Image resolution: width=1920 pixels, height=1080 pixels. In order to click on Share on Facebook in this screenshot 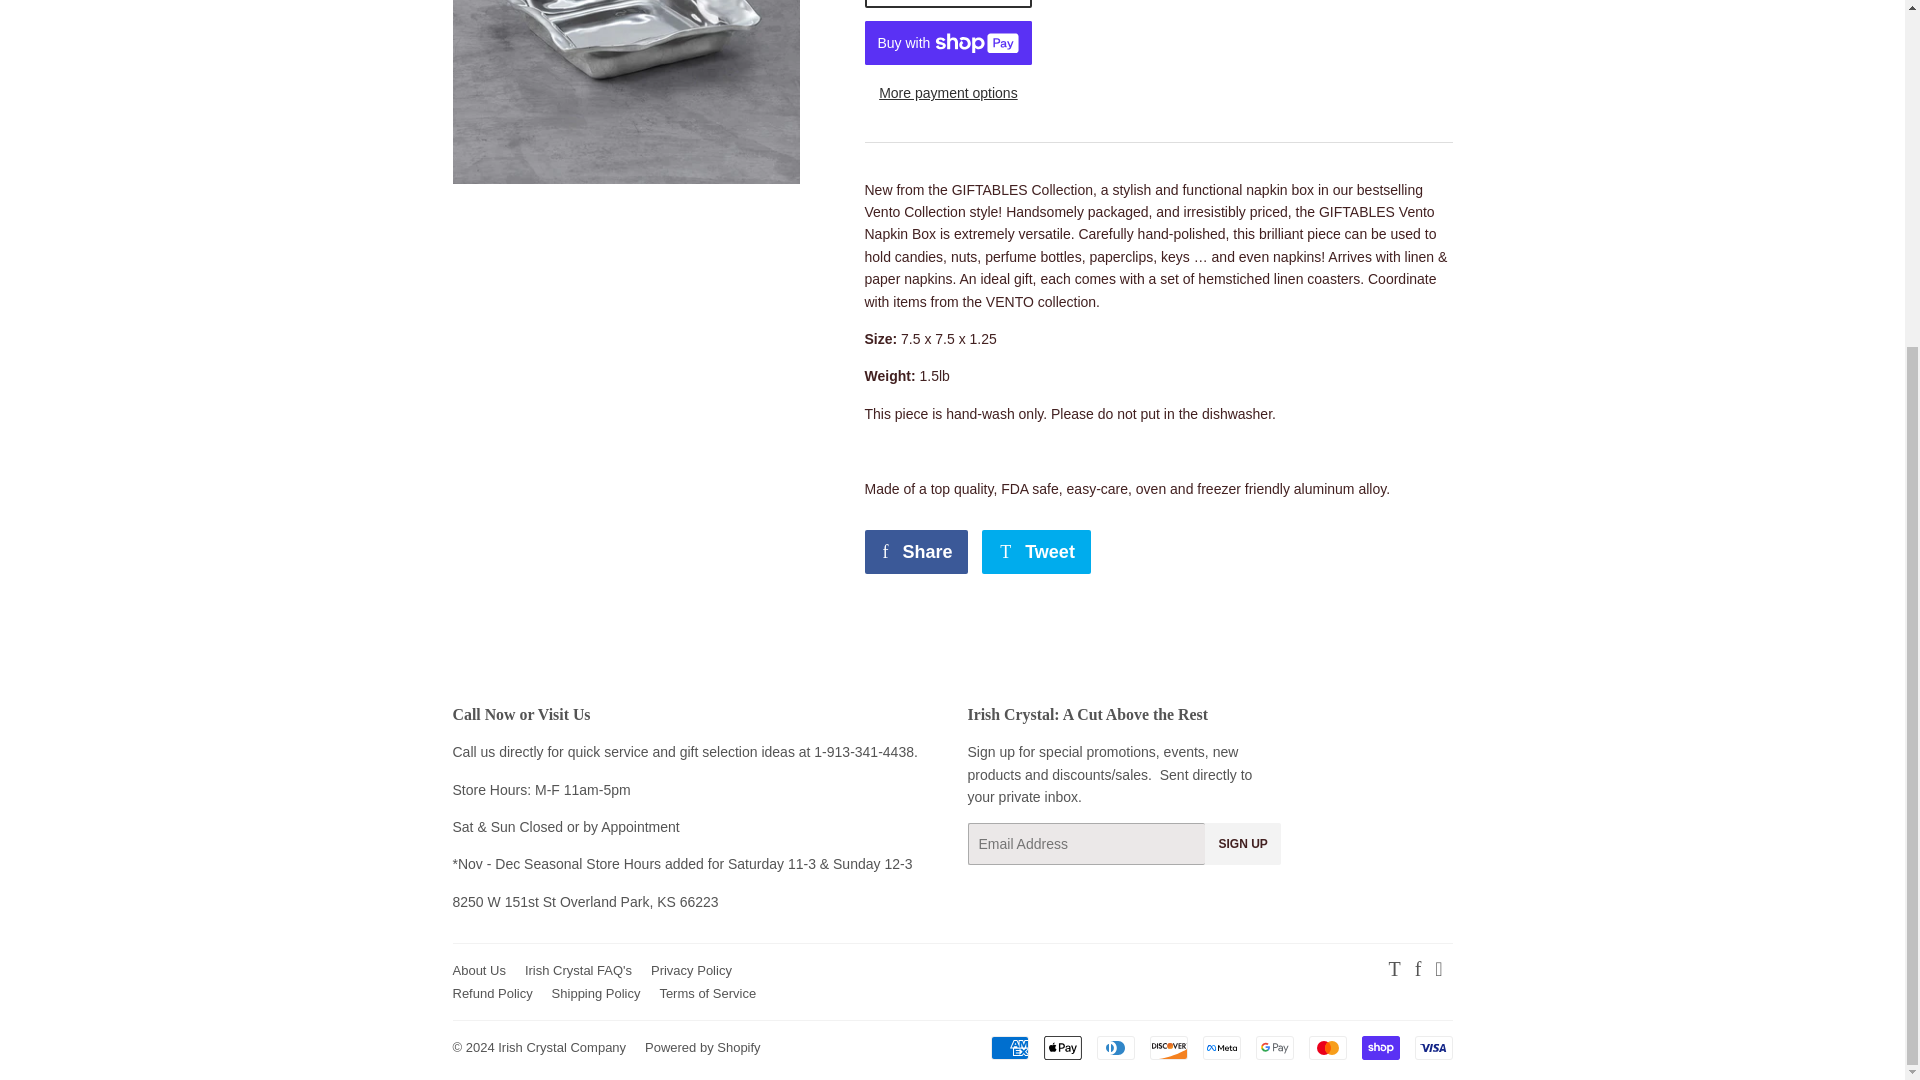, I will do `click(916, 552)`.